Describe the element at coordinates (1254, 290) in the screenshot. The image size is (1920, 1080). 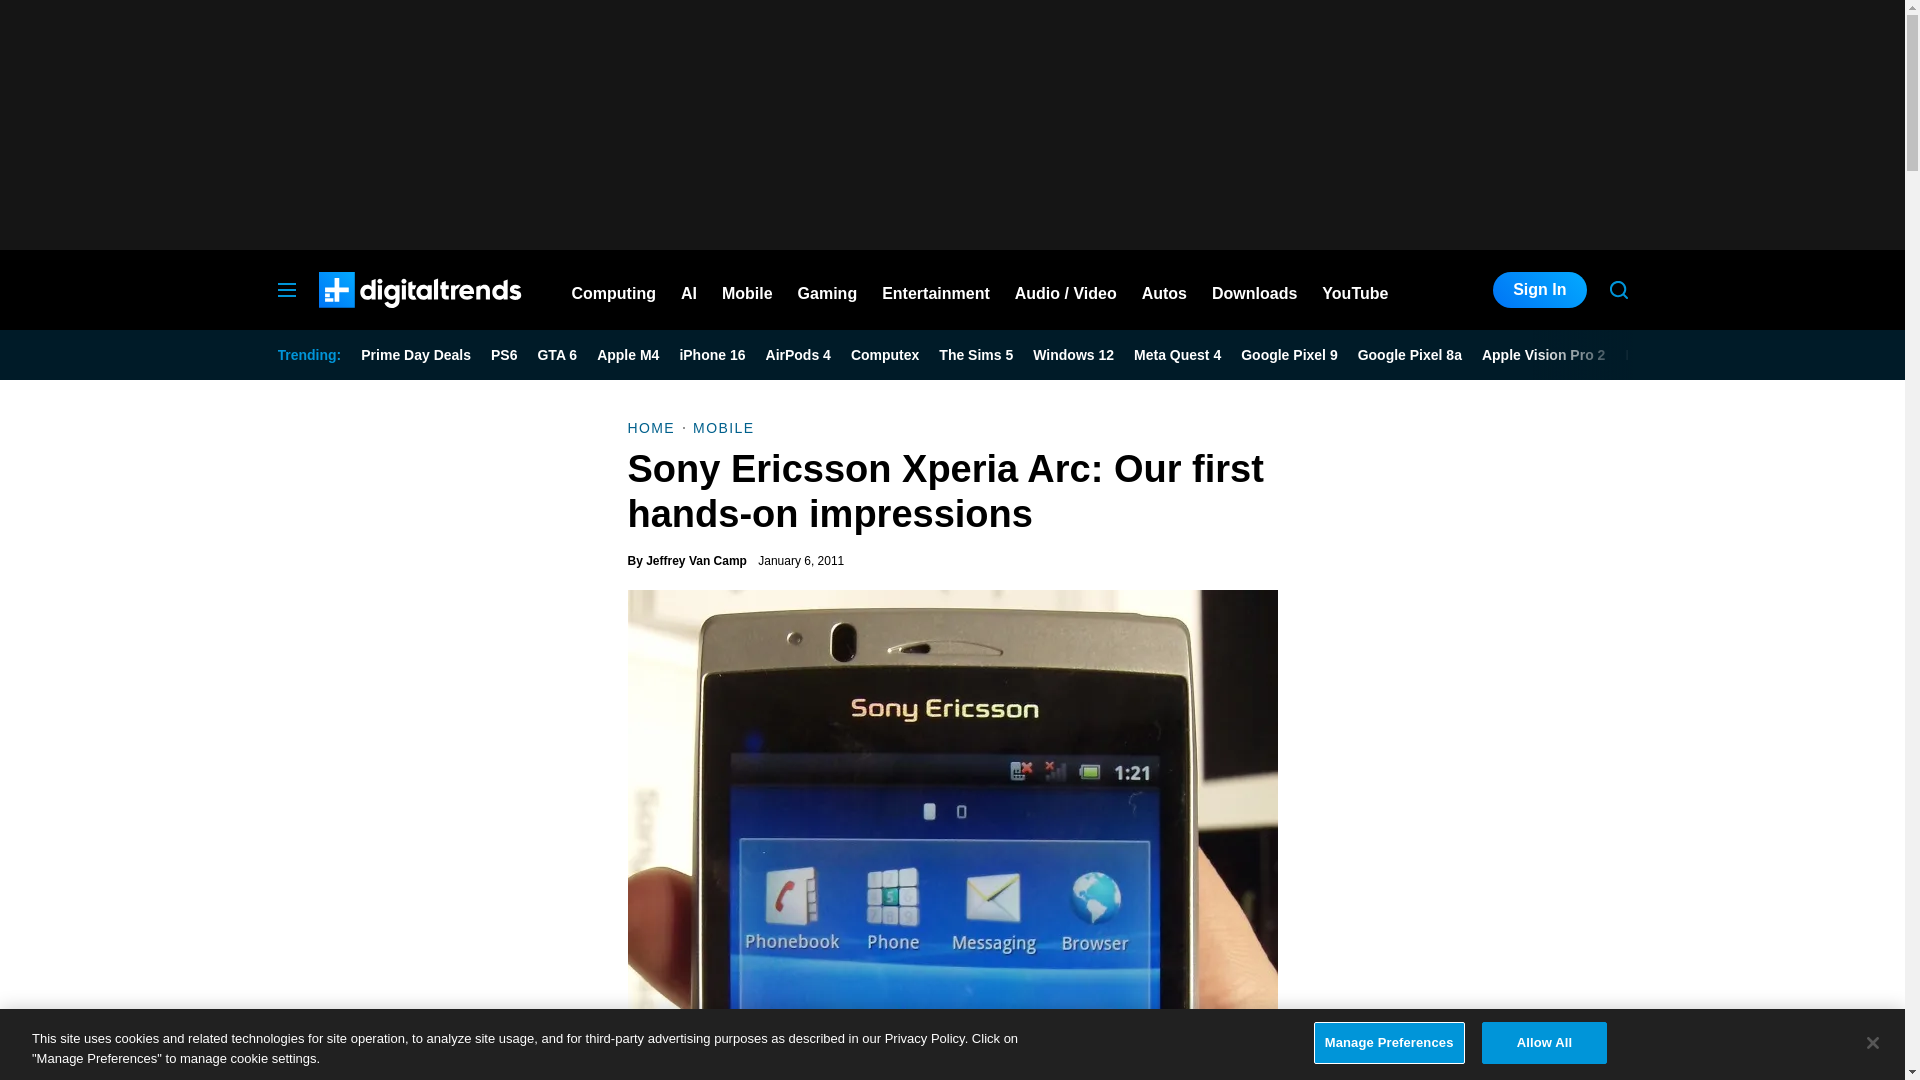
I see `Downloads` at that location.